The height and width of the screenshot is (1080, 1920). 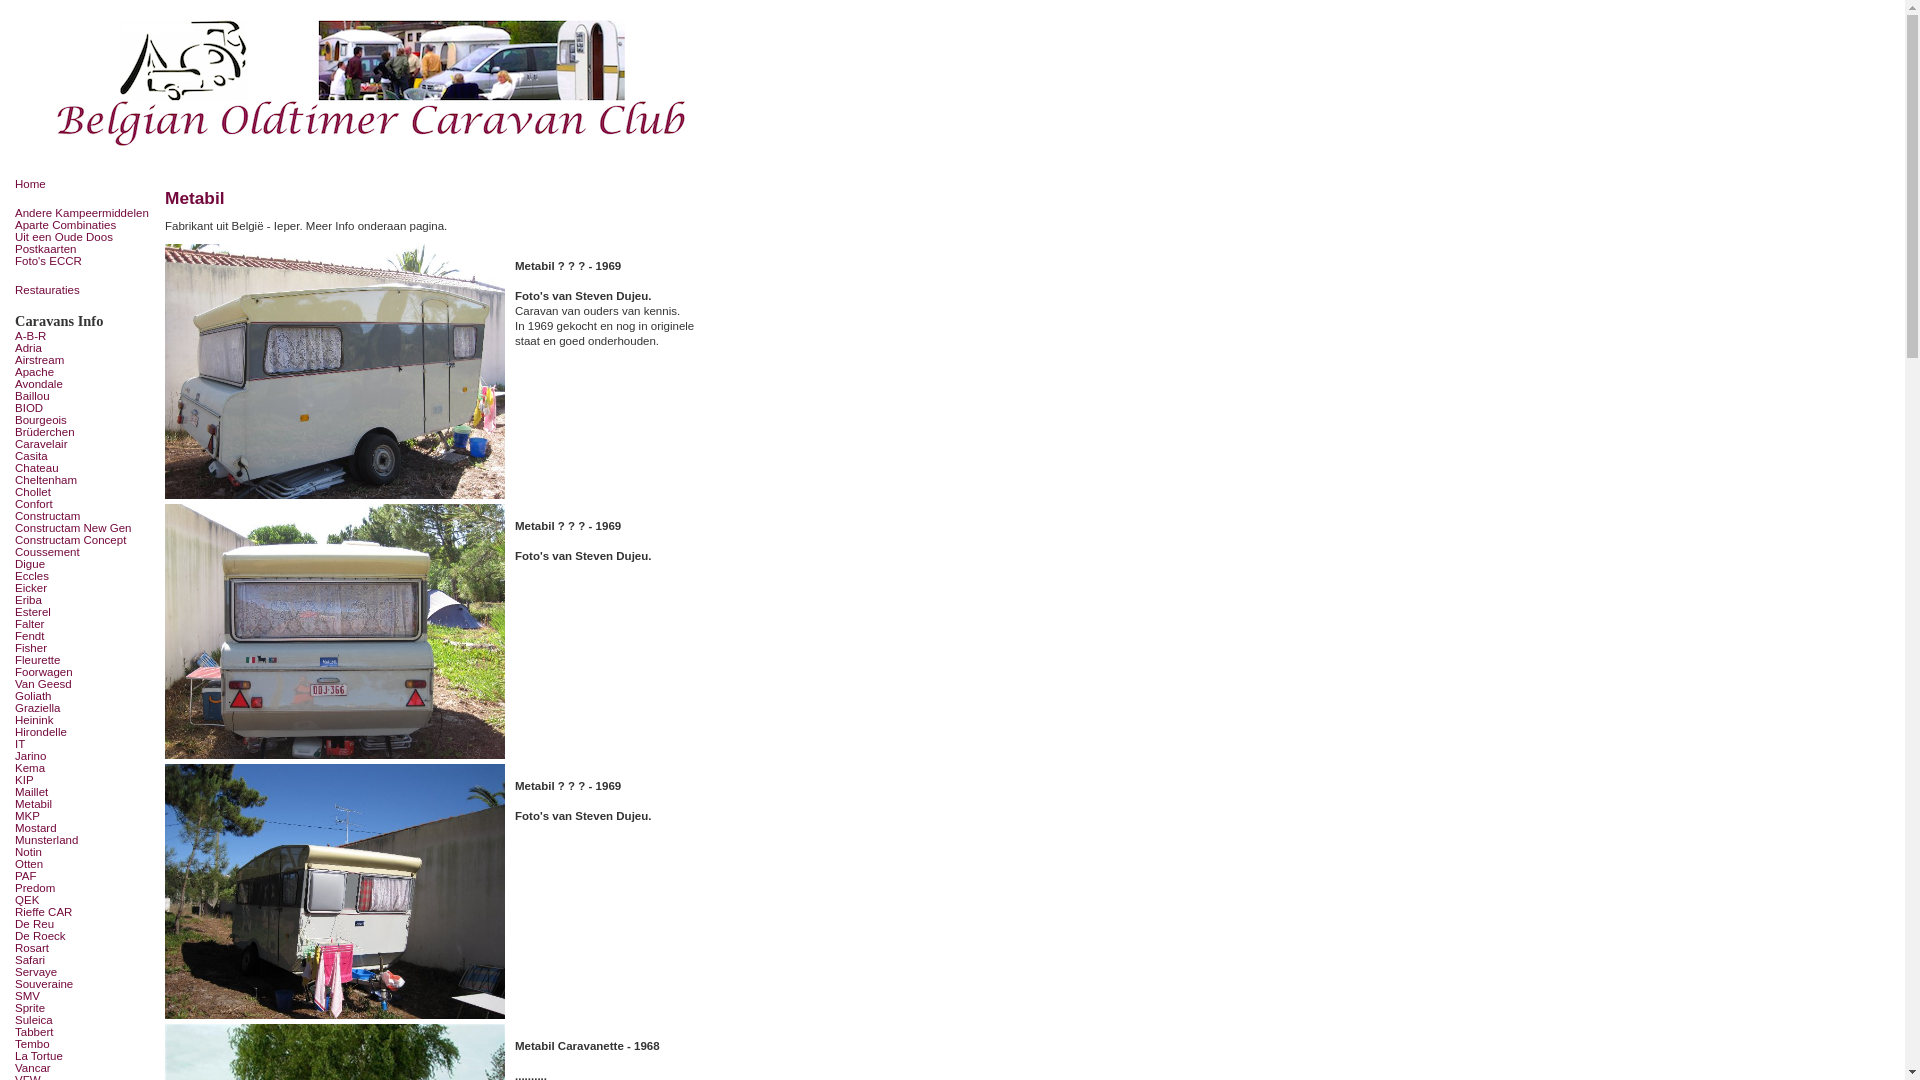 What do you see at coordinates (85, 360) in the screenshot?
I see `Airstream` at bounding box center [85, 360].